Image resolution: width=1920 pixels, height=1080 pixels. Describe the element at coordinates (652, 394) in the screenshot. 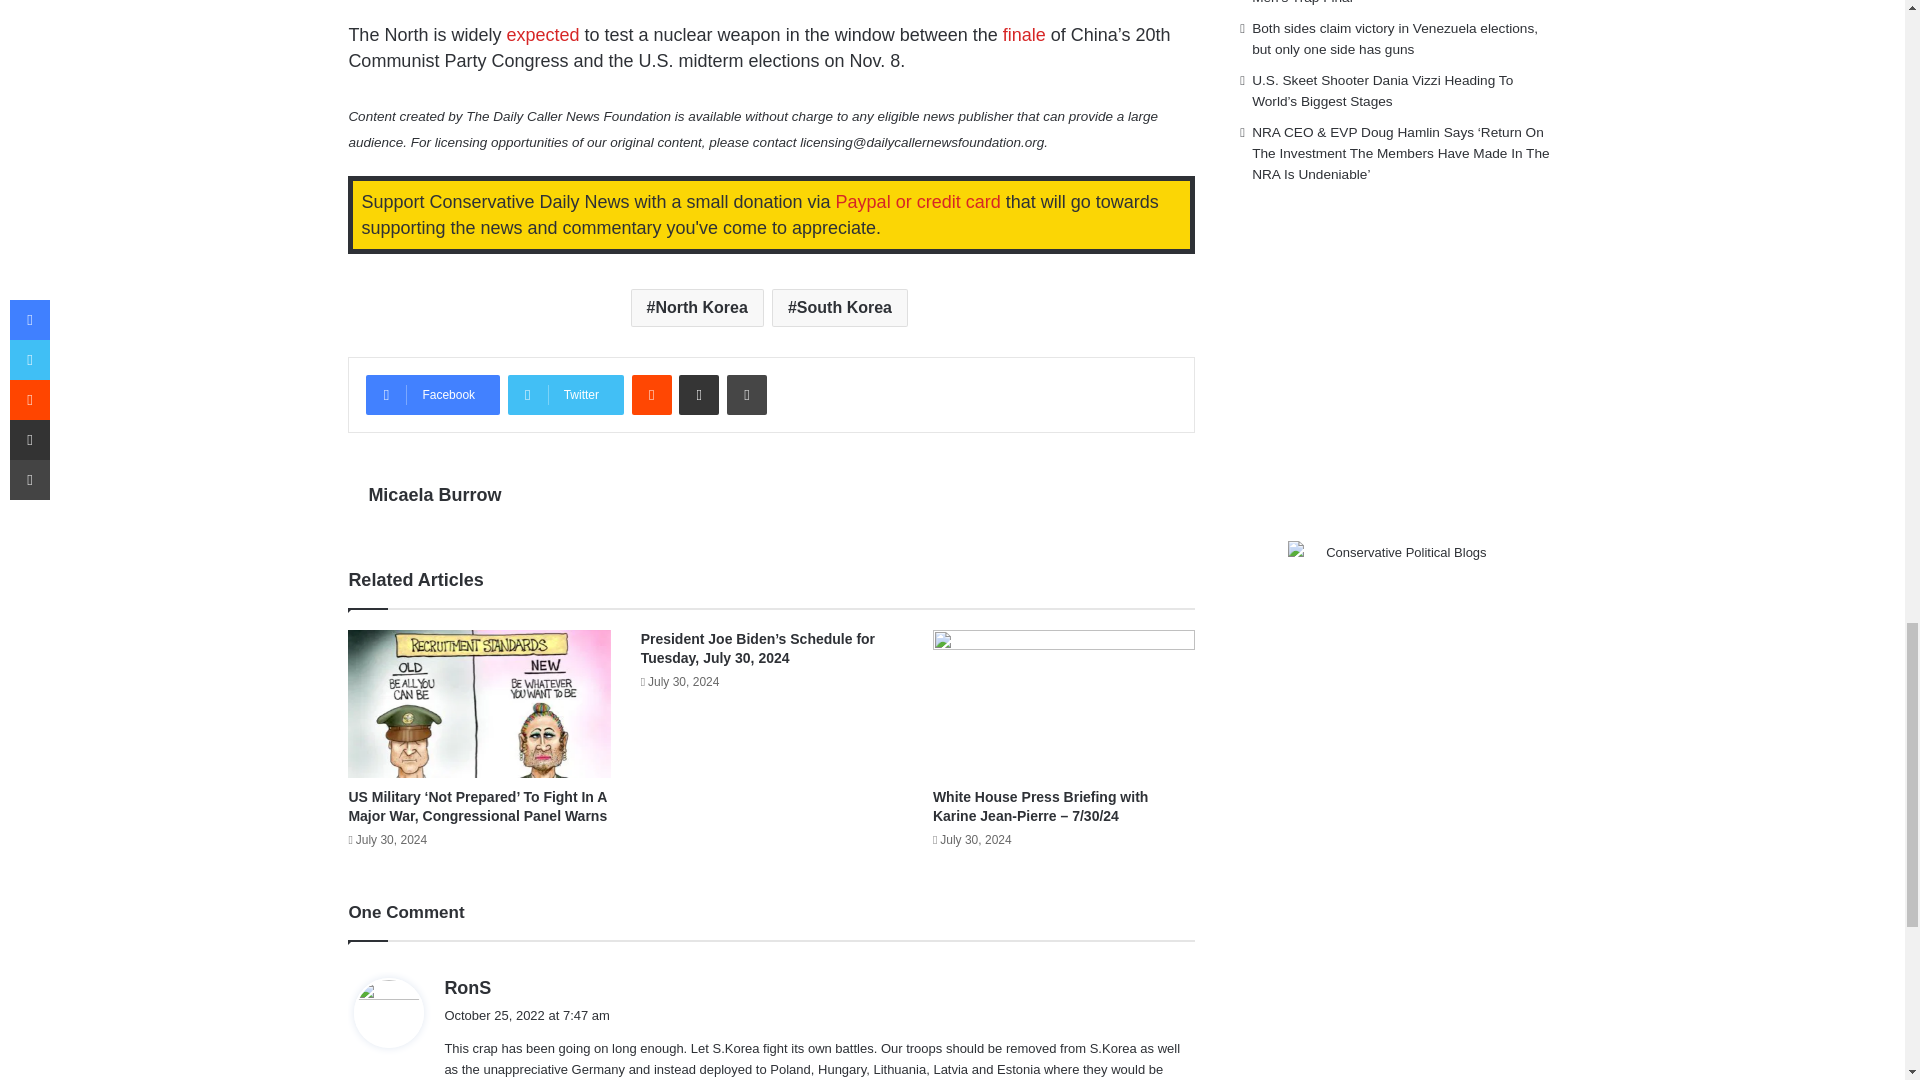

I see `Reddit` at that location.